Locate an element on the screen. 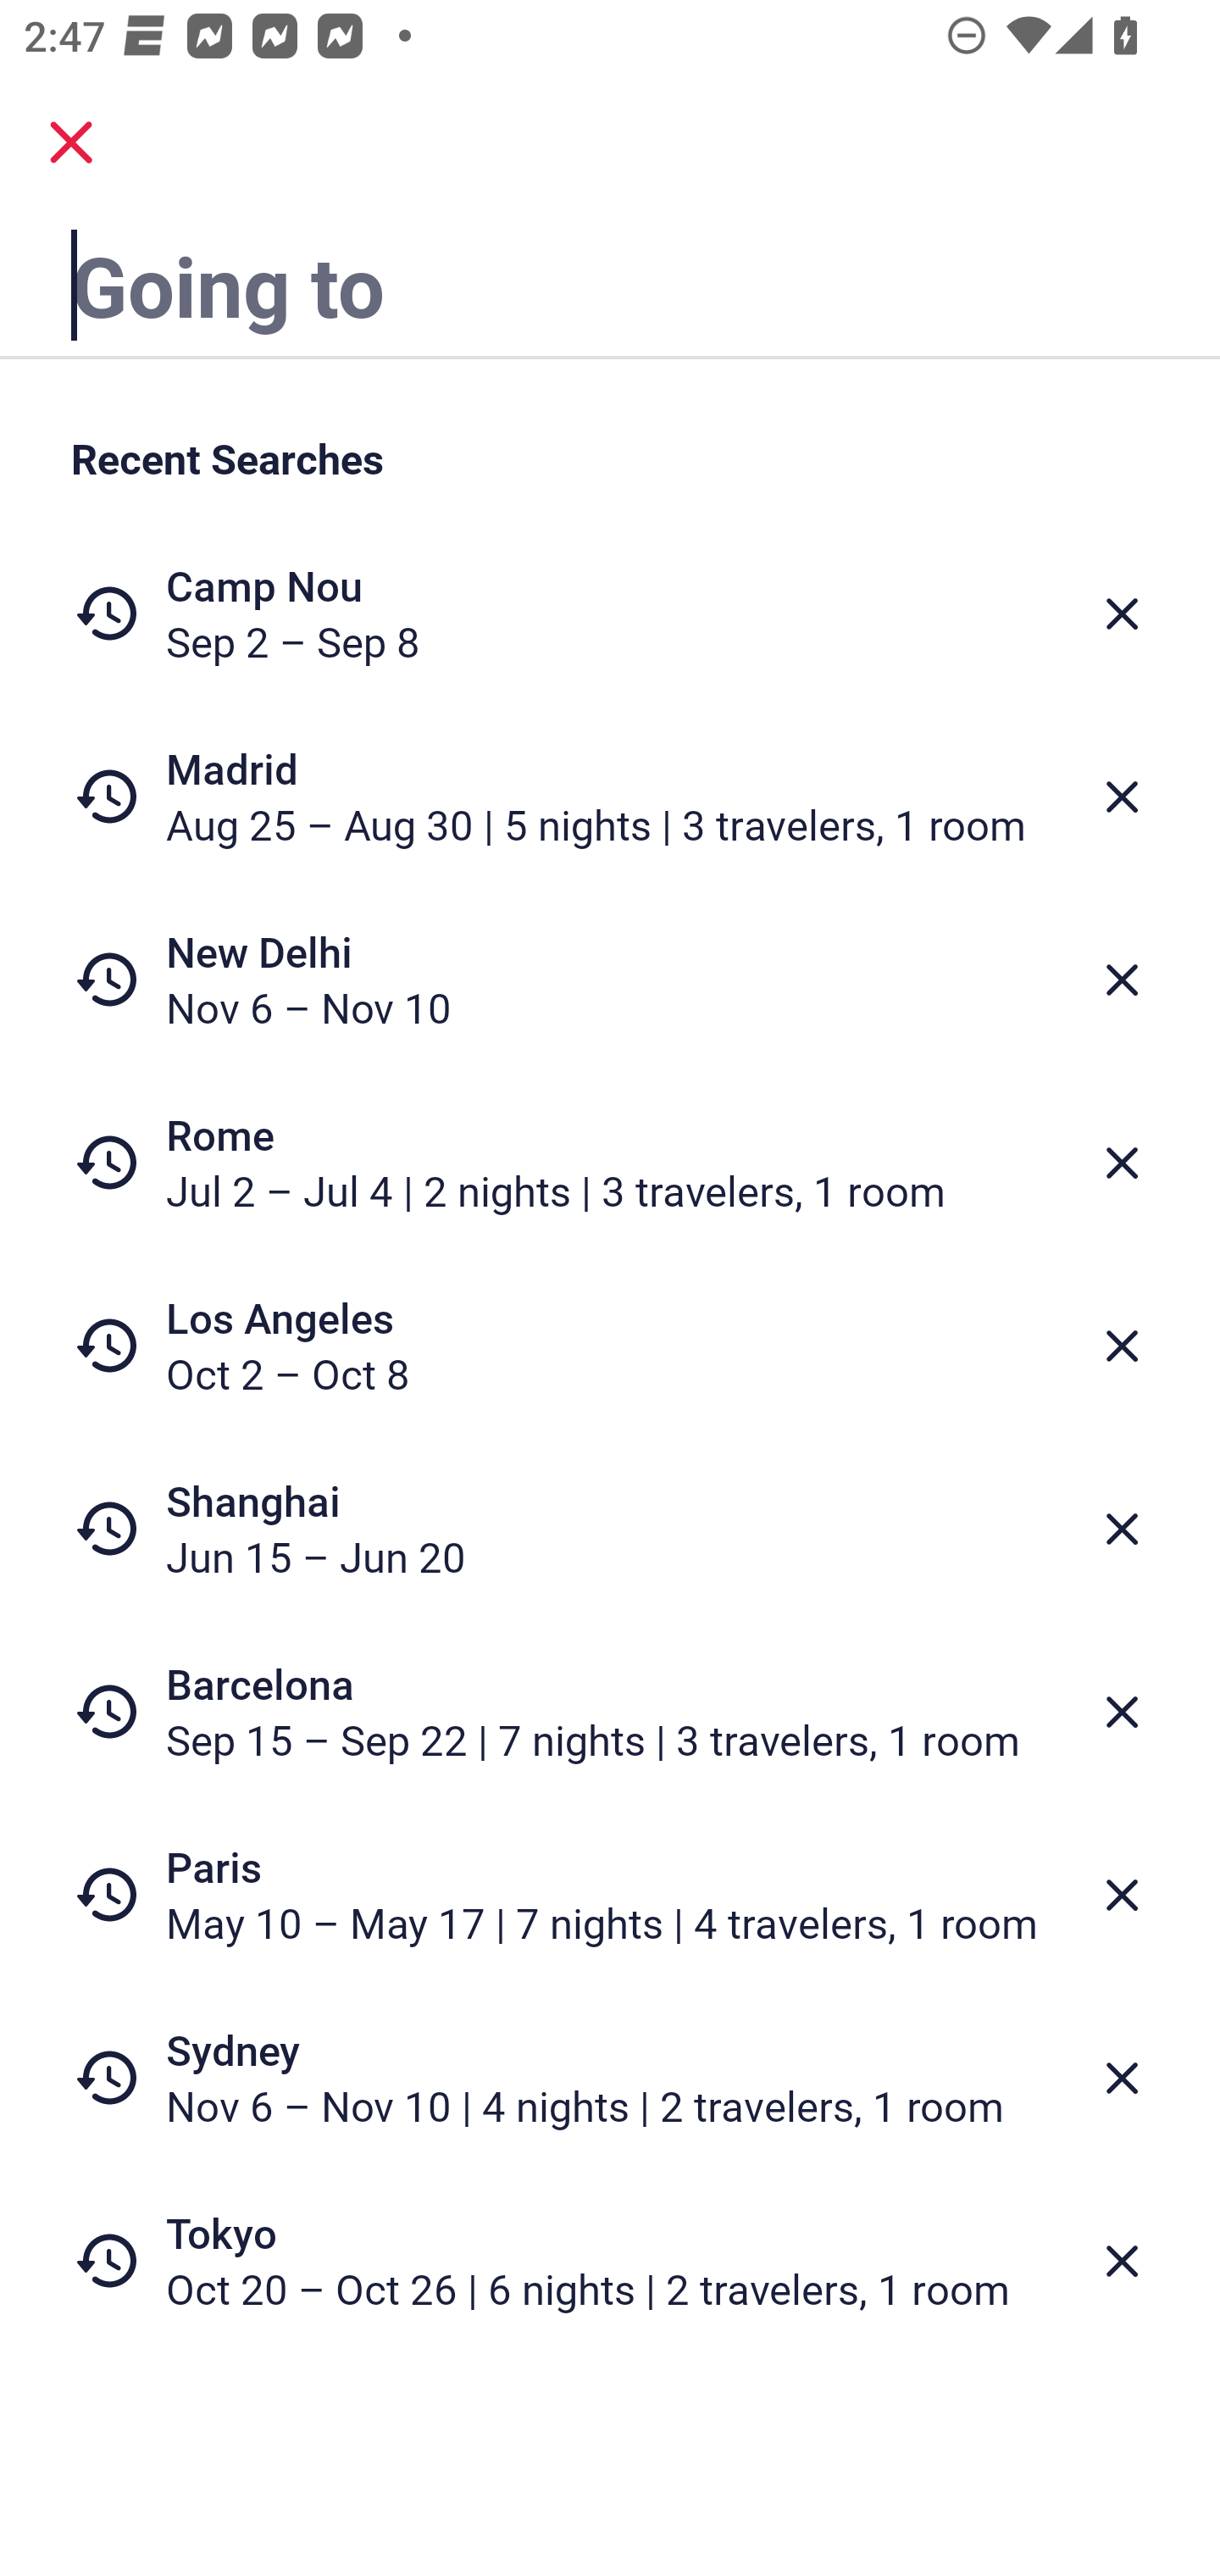 The height and width of the screenshot is (2576, 1220). Delete from recent searches is located at coordinates (1122, 1895).